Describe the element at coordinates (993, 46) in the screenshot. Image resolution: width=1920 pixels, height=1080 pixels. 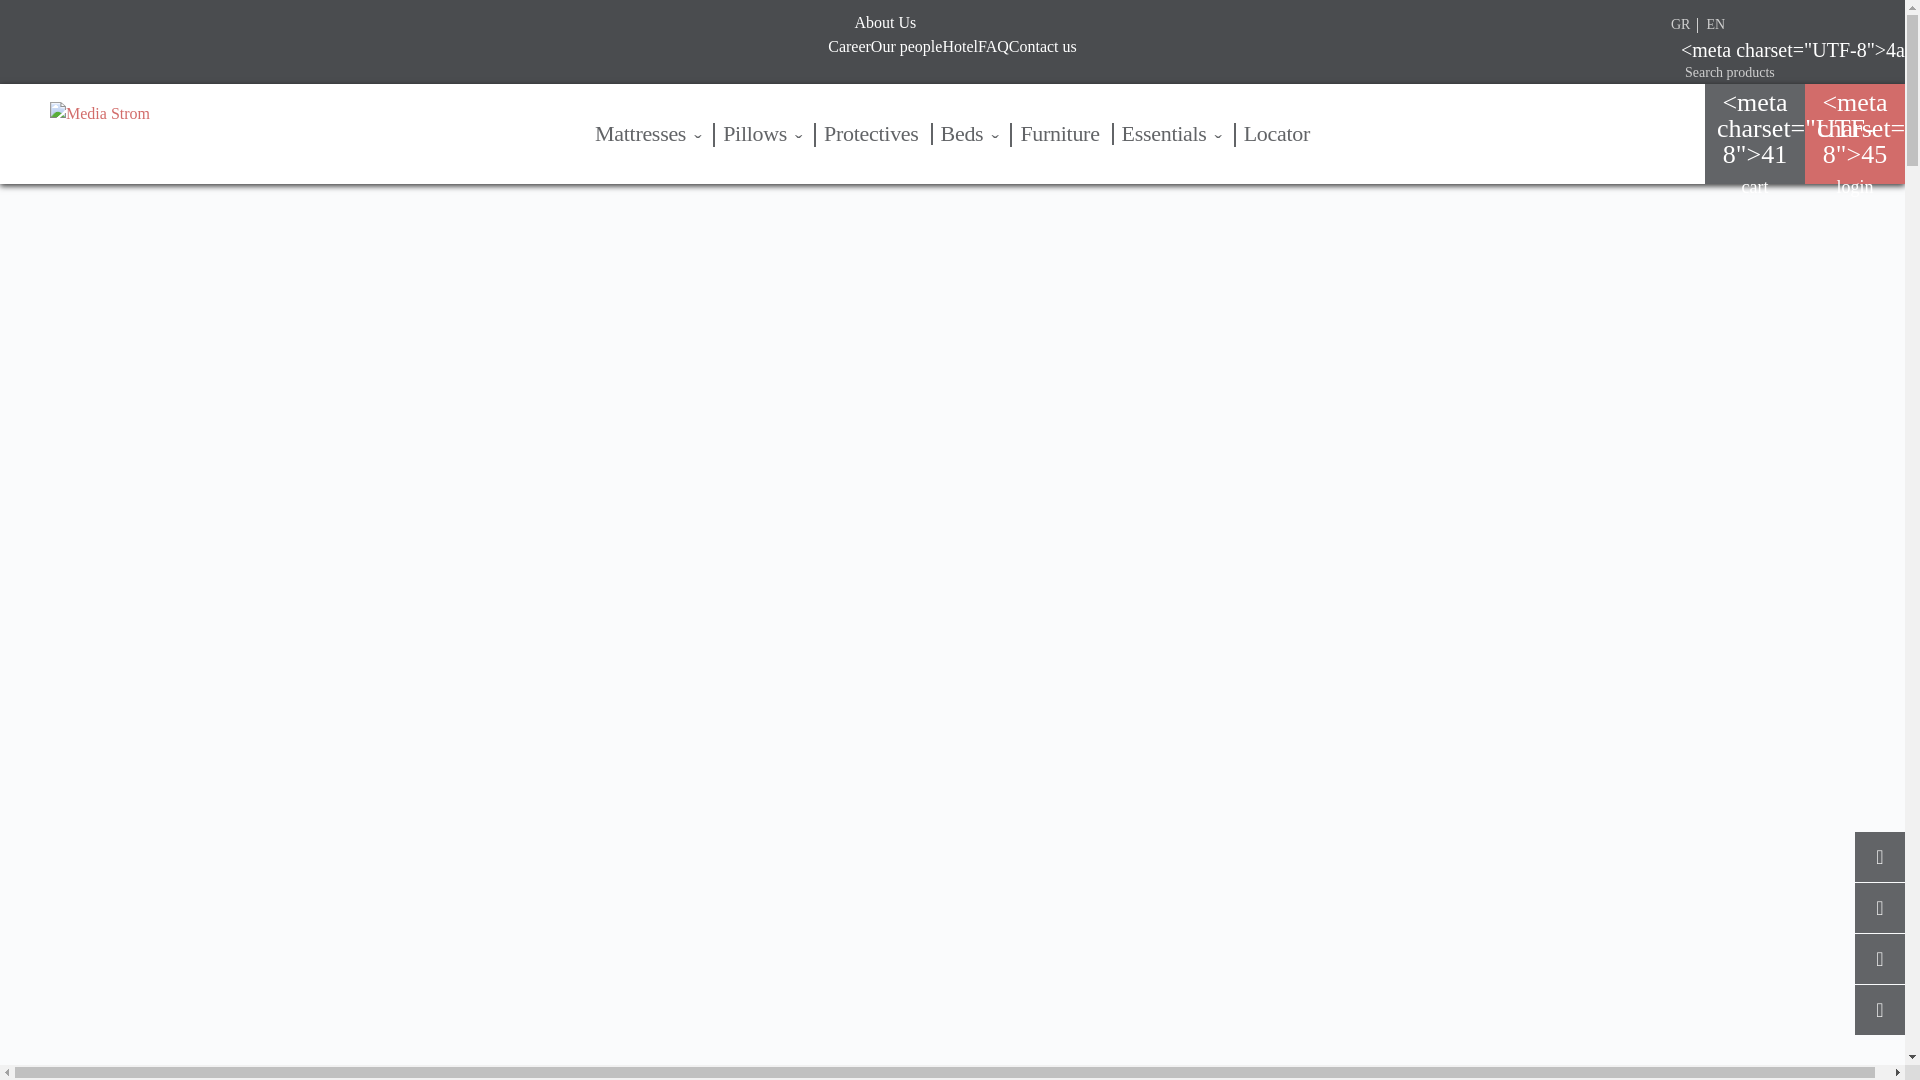
I see `FAQ` at that location.